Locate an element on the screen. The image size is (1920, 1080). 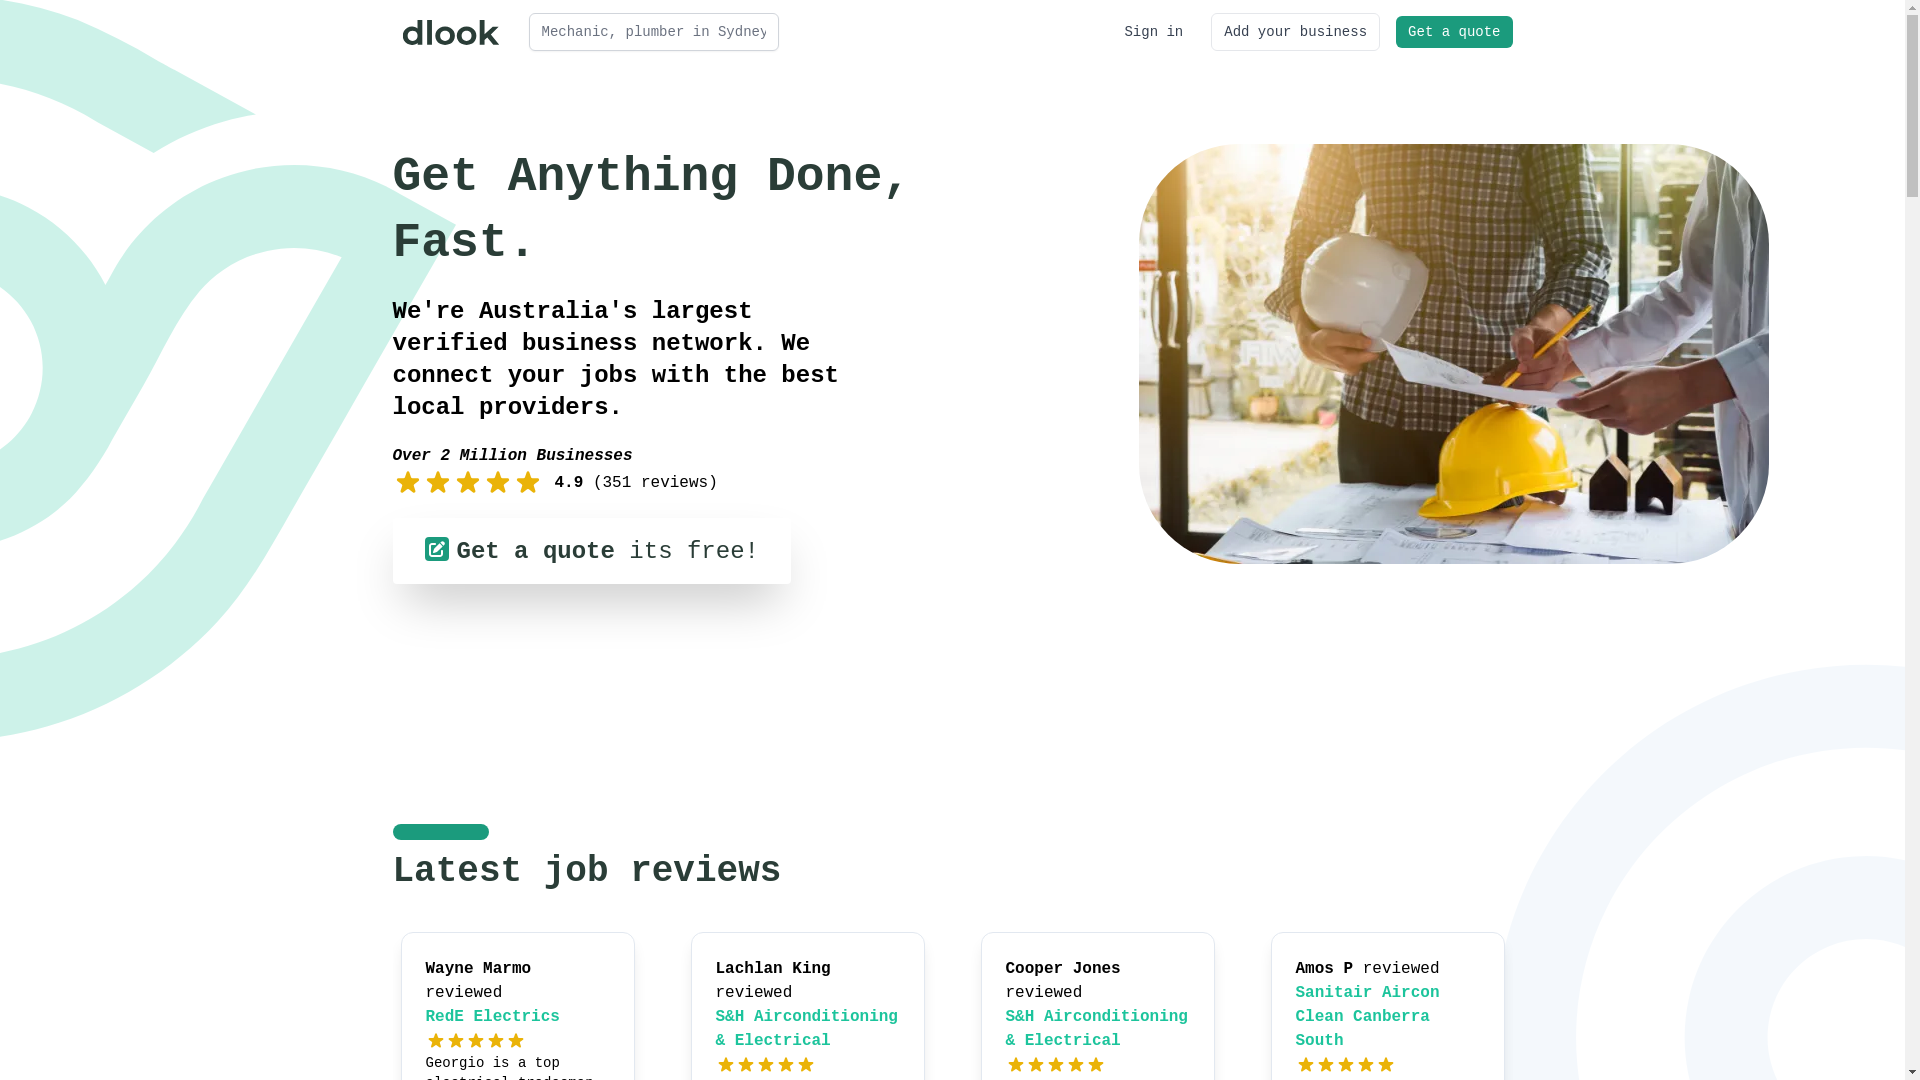
Get a quote is located at coordinates (1454, 32).